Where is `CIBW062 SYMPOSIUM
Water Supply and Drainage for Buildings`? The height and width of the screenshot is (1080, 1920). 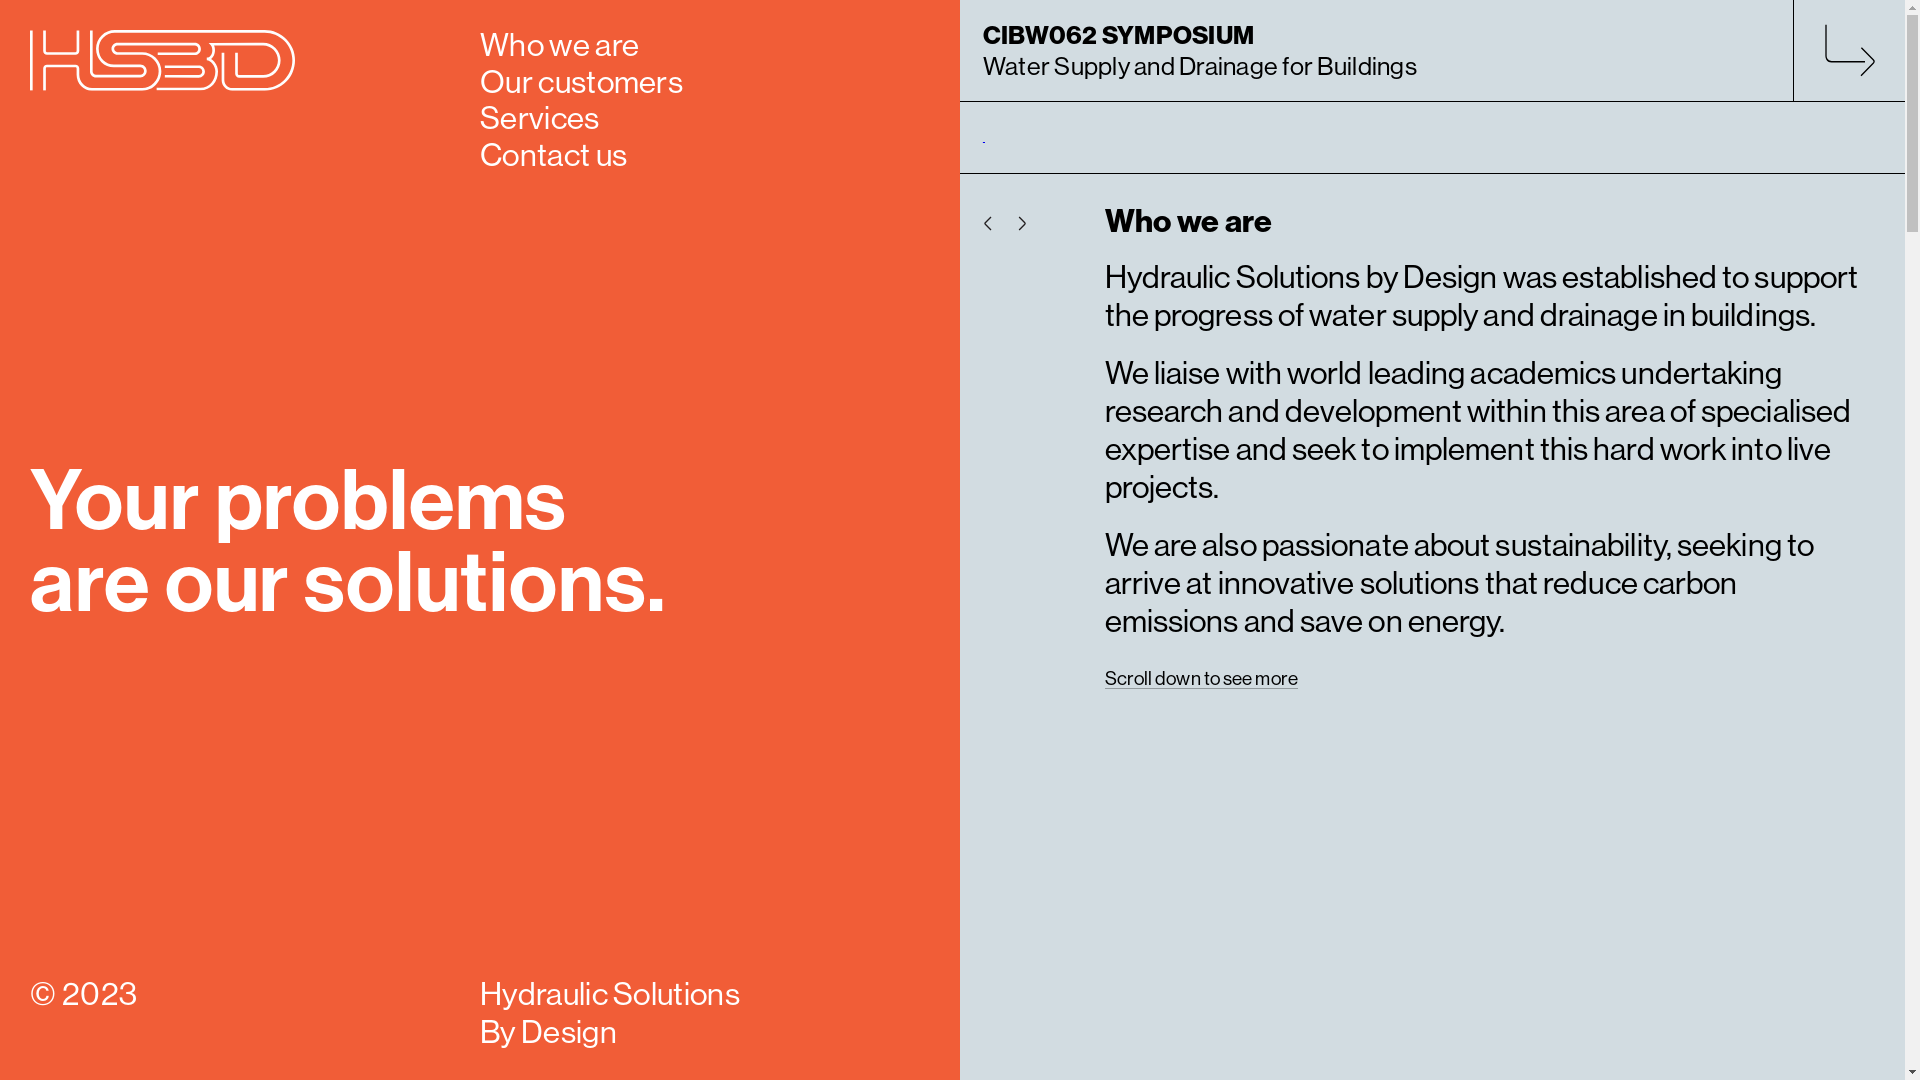 CIBW062 SYMPOSIUM
Water Supply and Drainage for Buildings is located at coordinates (1428, 51).